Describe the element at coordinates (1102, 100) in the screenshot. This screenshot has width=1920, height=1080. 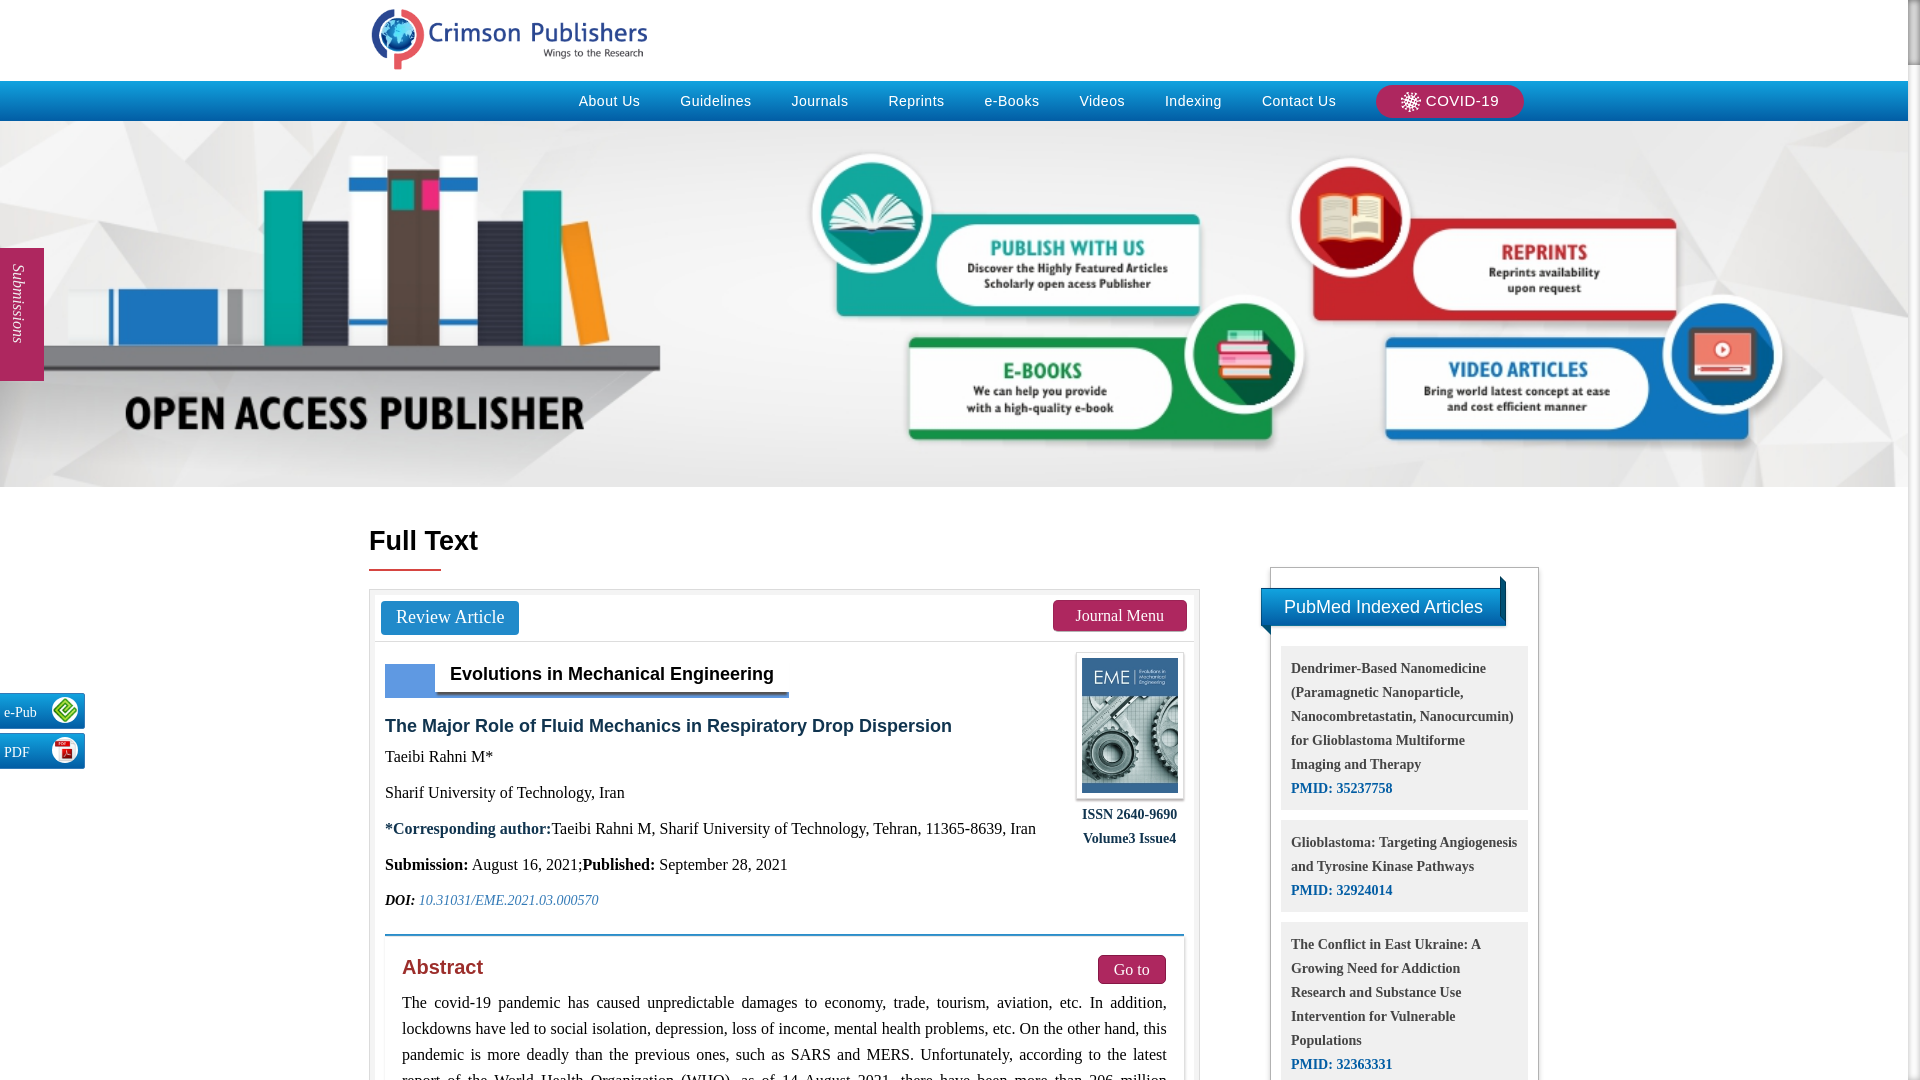
I see `Videos` at that location.